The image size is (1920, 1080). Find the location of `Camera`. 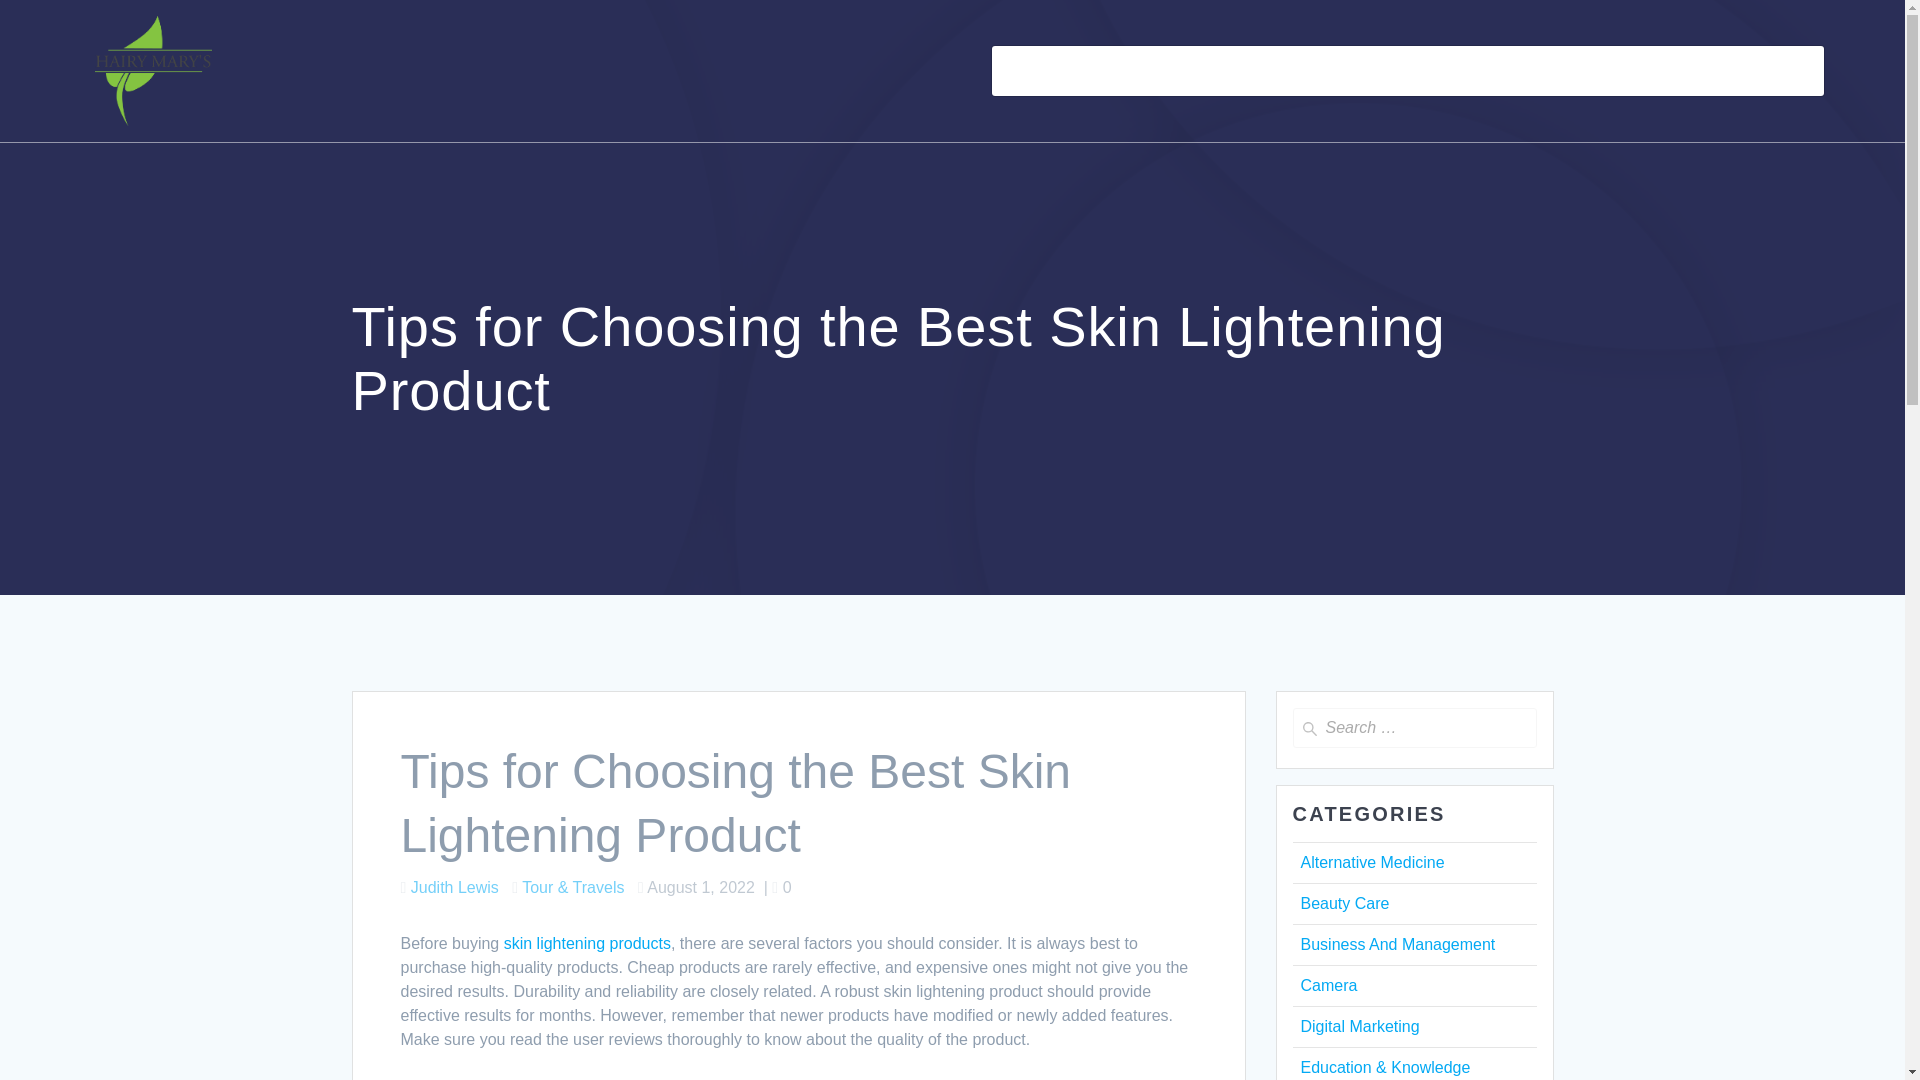

Camera is located at coordinates (1328, 985).